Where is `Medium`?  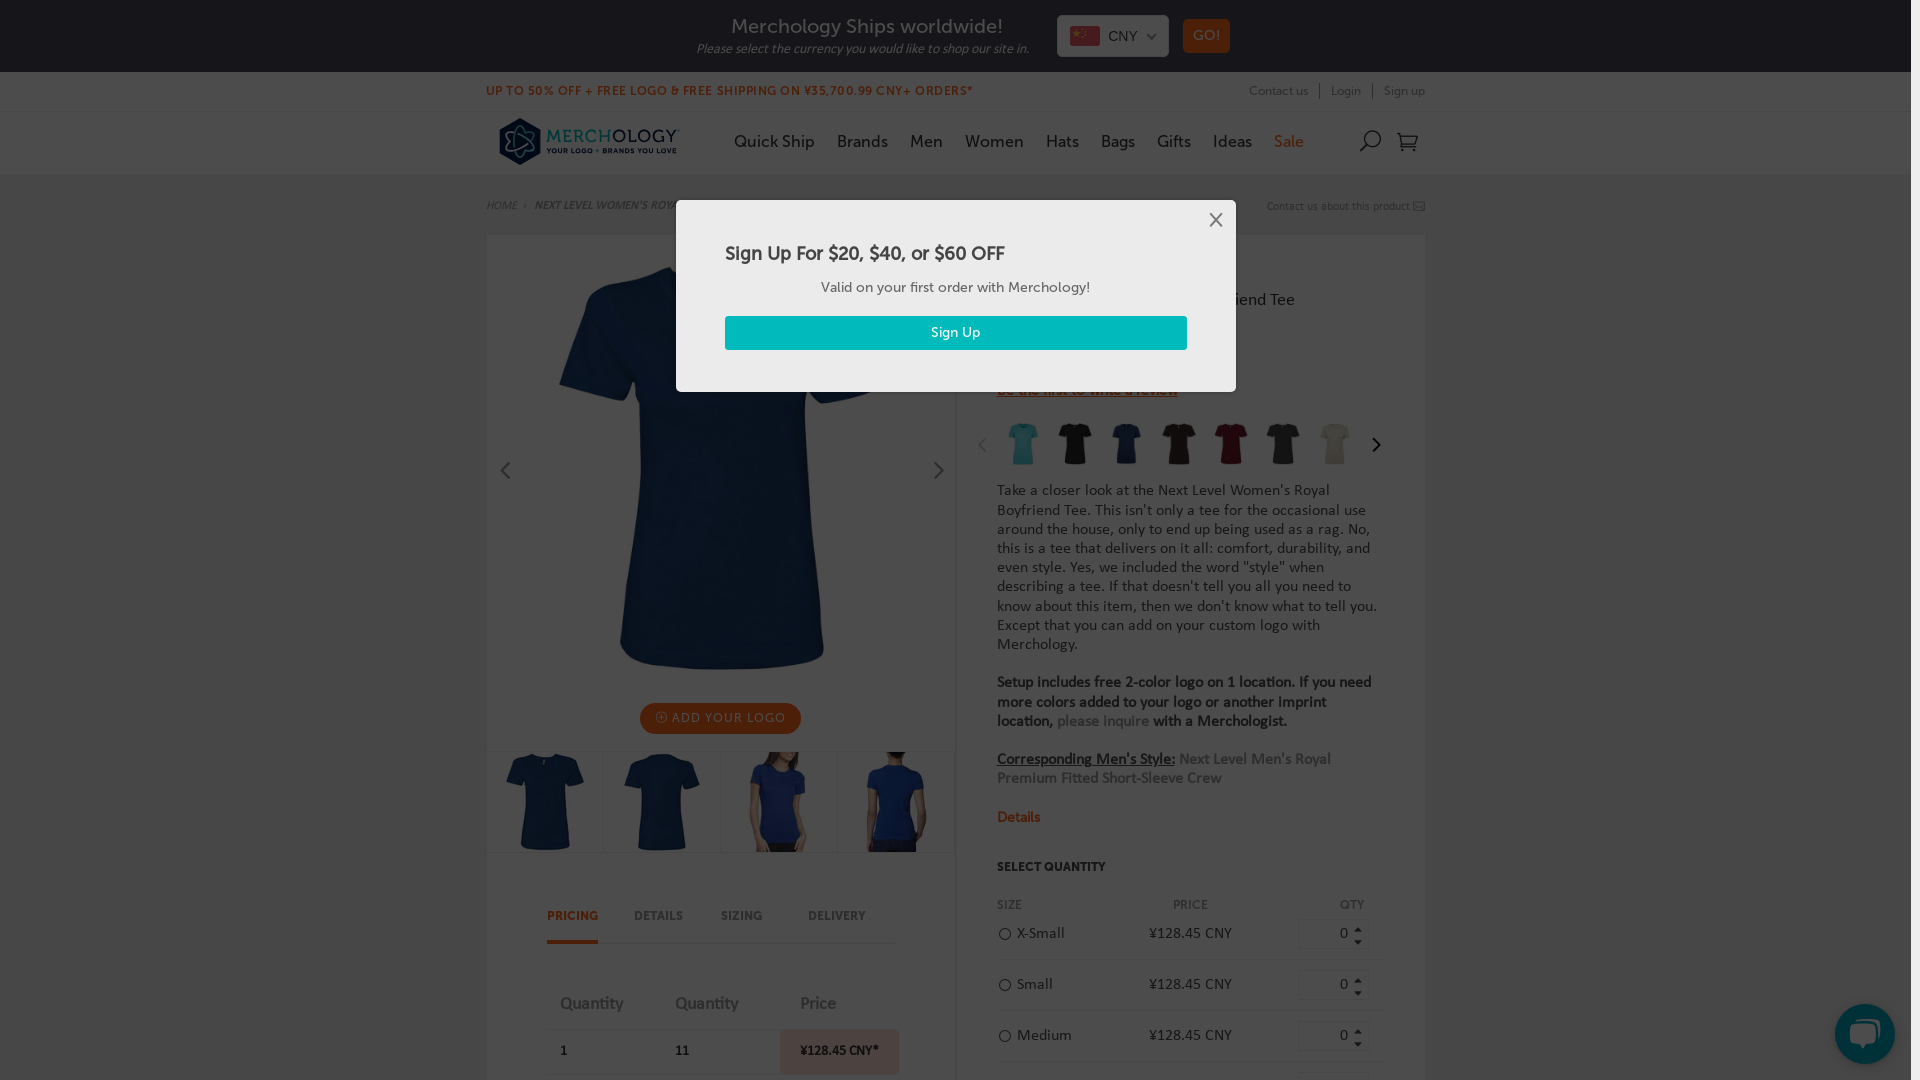
Medium is located at coordinates (1060, 1036).